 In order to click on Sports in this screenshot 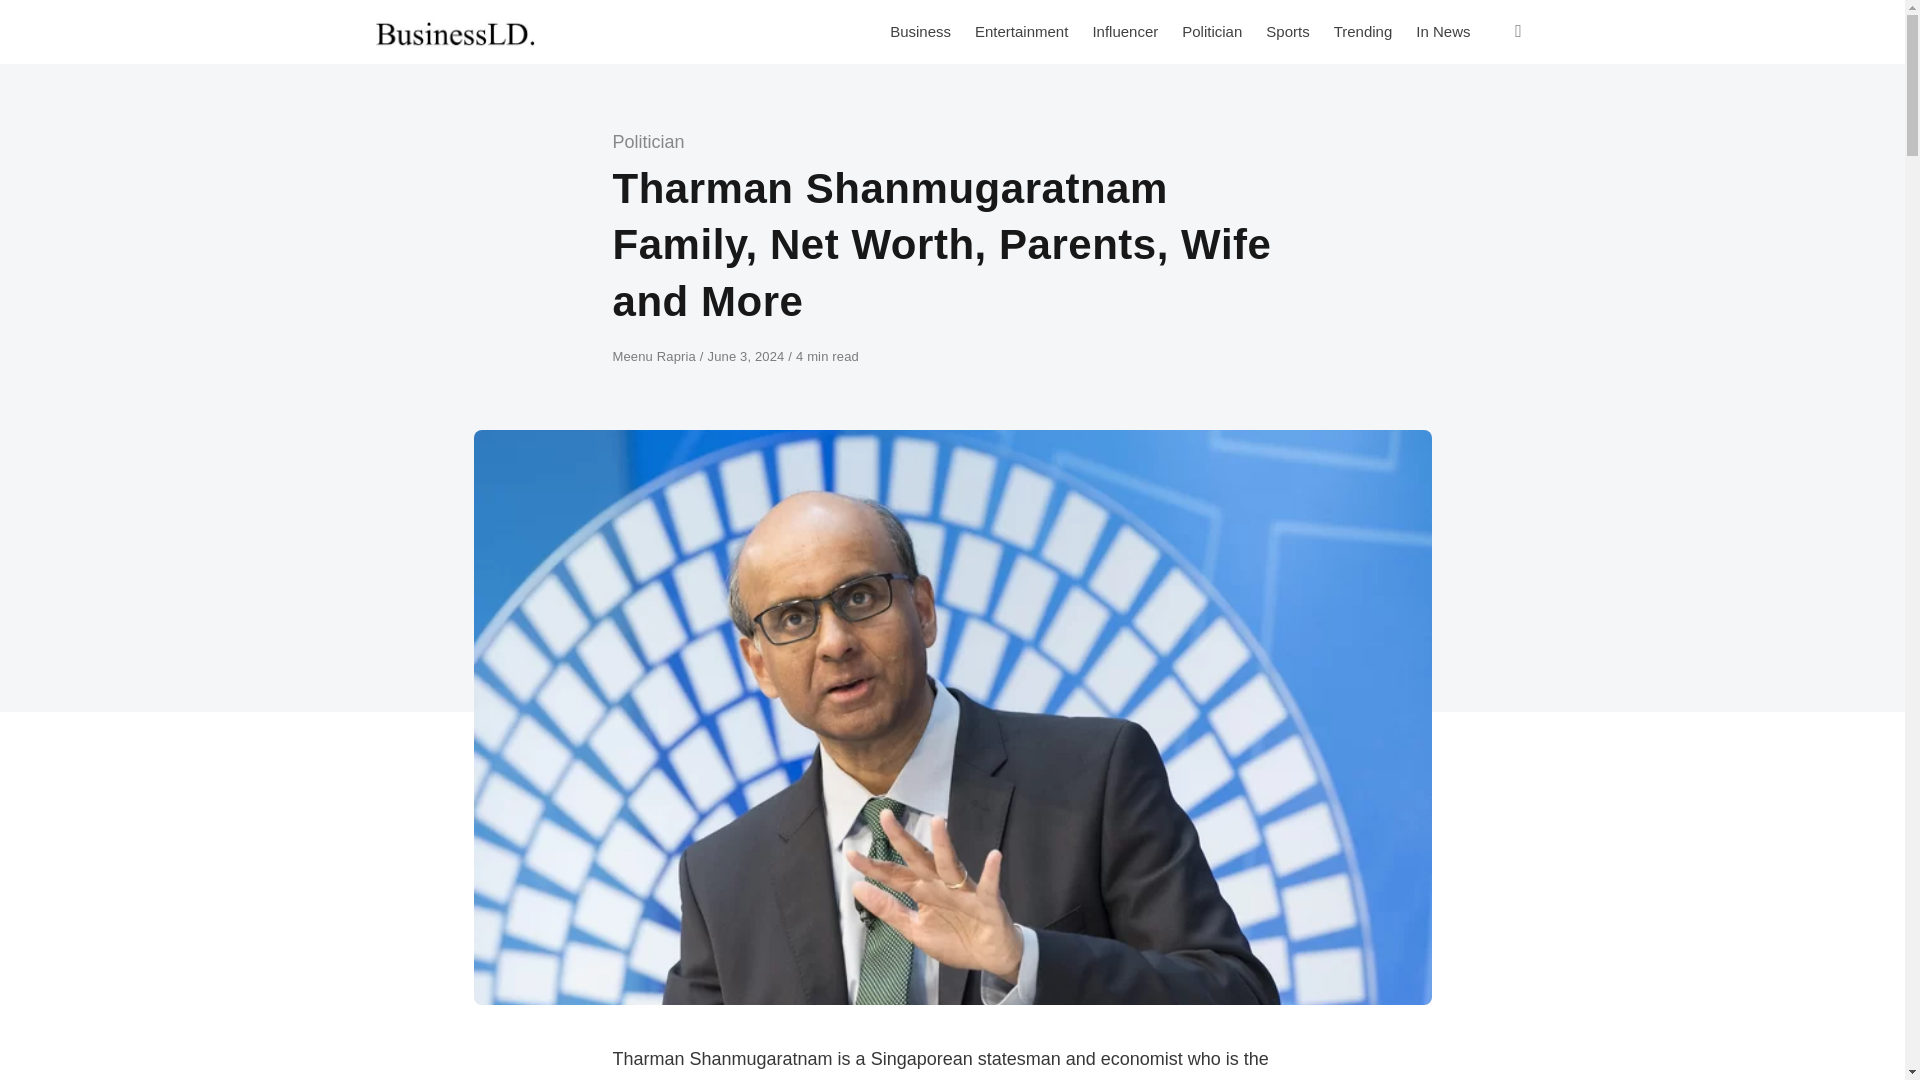, I will do `click(1286, 32)`.